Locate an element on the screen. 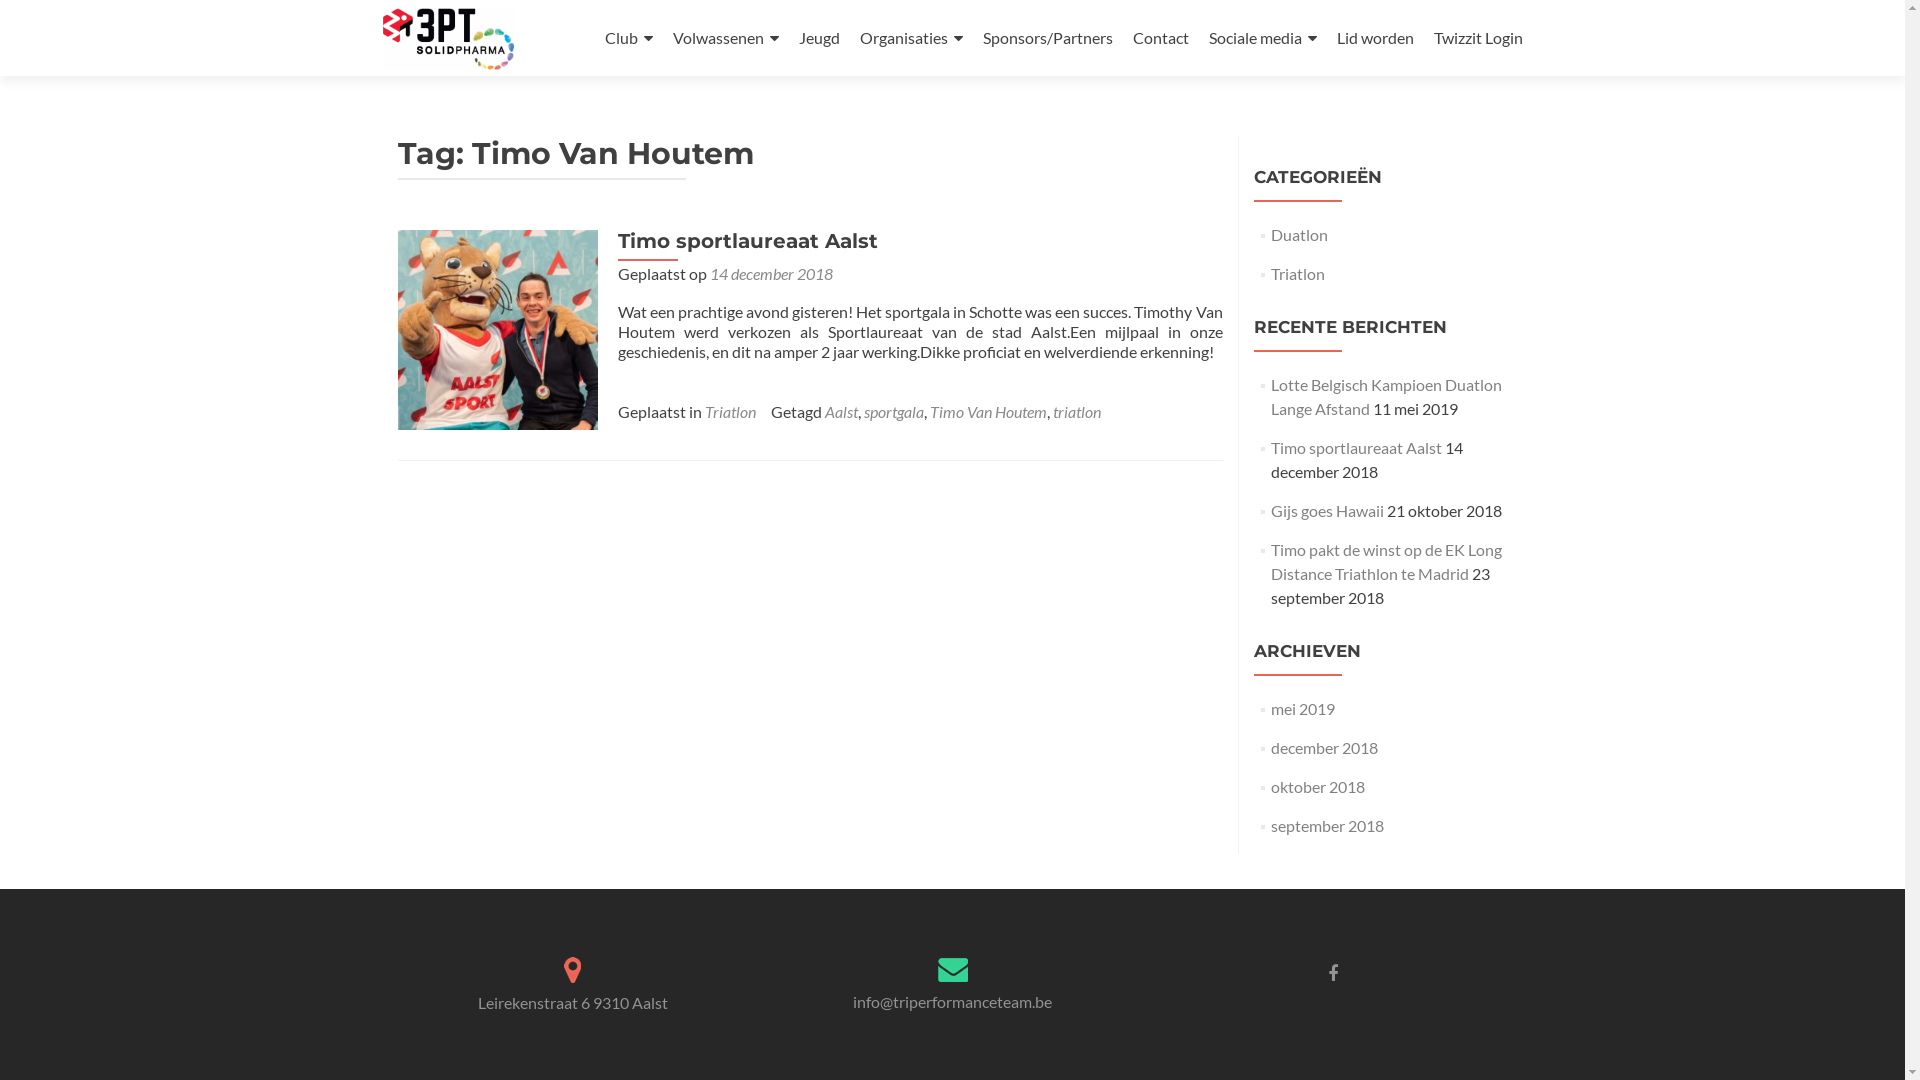 This screenshot has width=1920, height=1080. Triatlon is located at coordinates (730, 412).